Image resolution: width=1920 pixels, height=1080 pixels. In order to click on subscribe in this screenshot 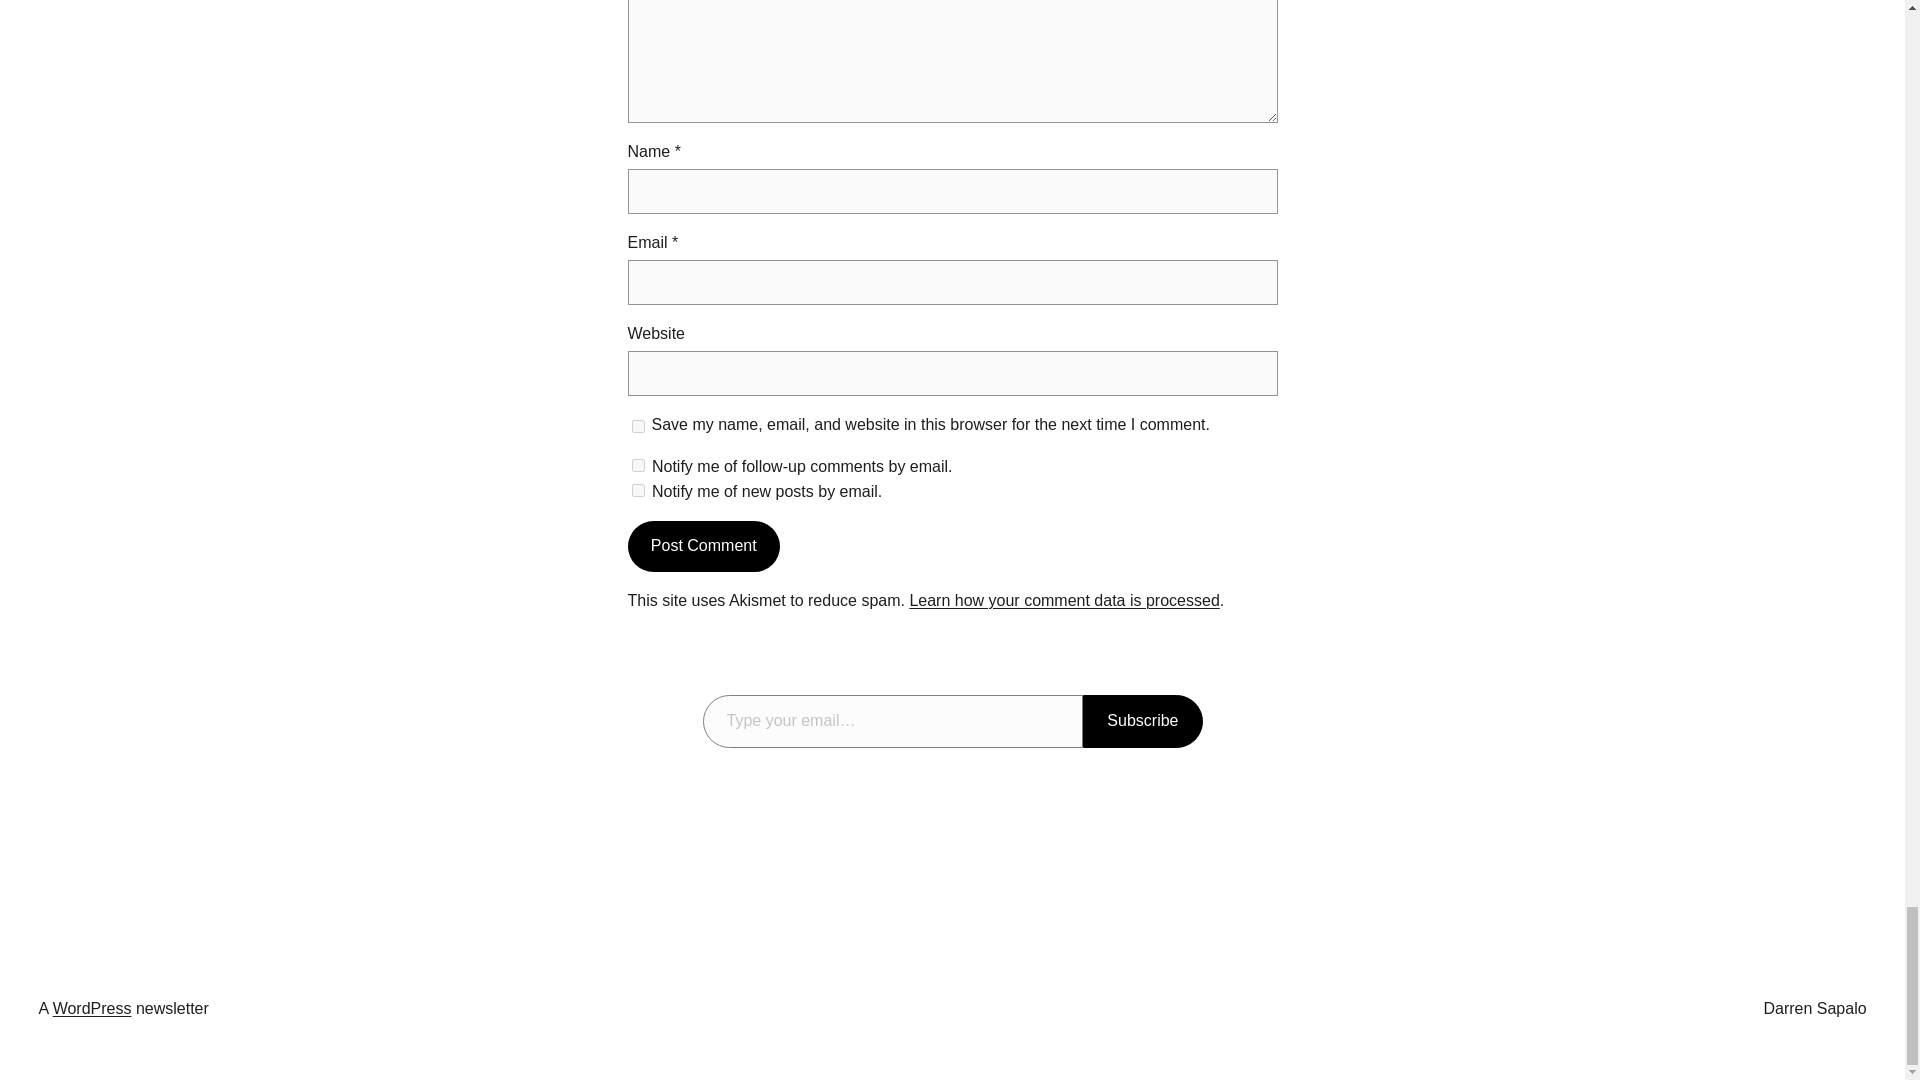, I will do `click(638, 490)`.